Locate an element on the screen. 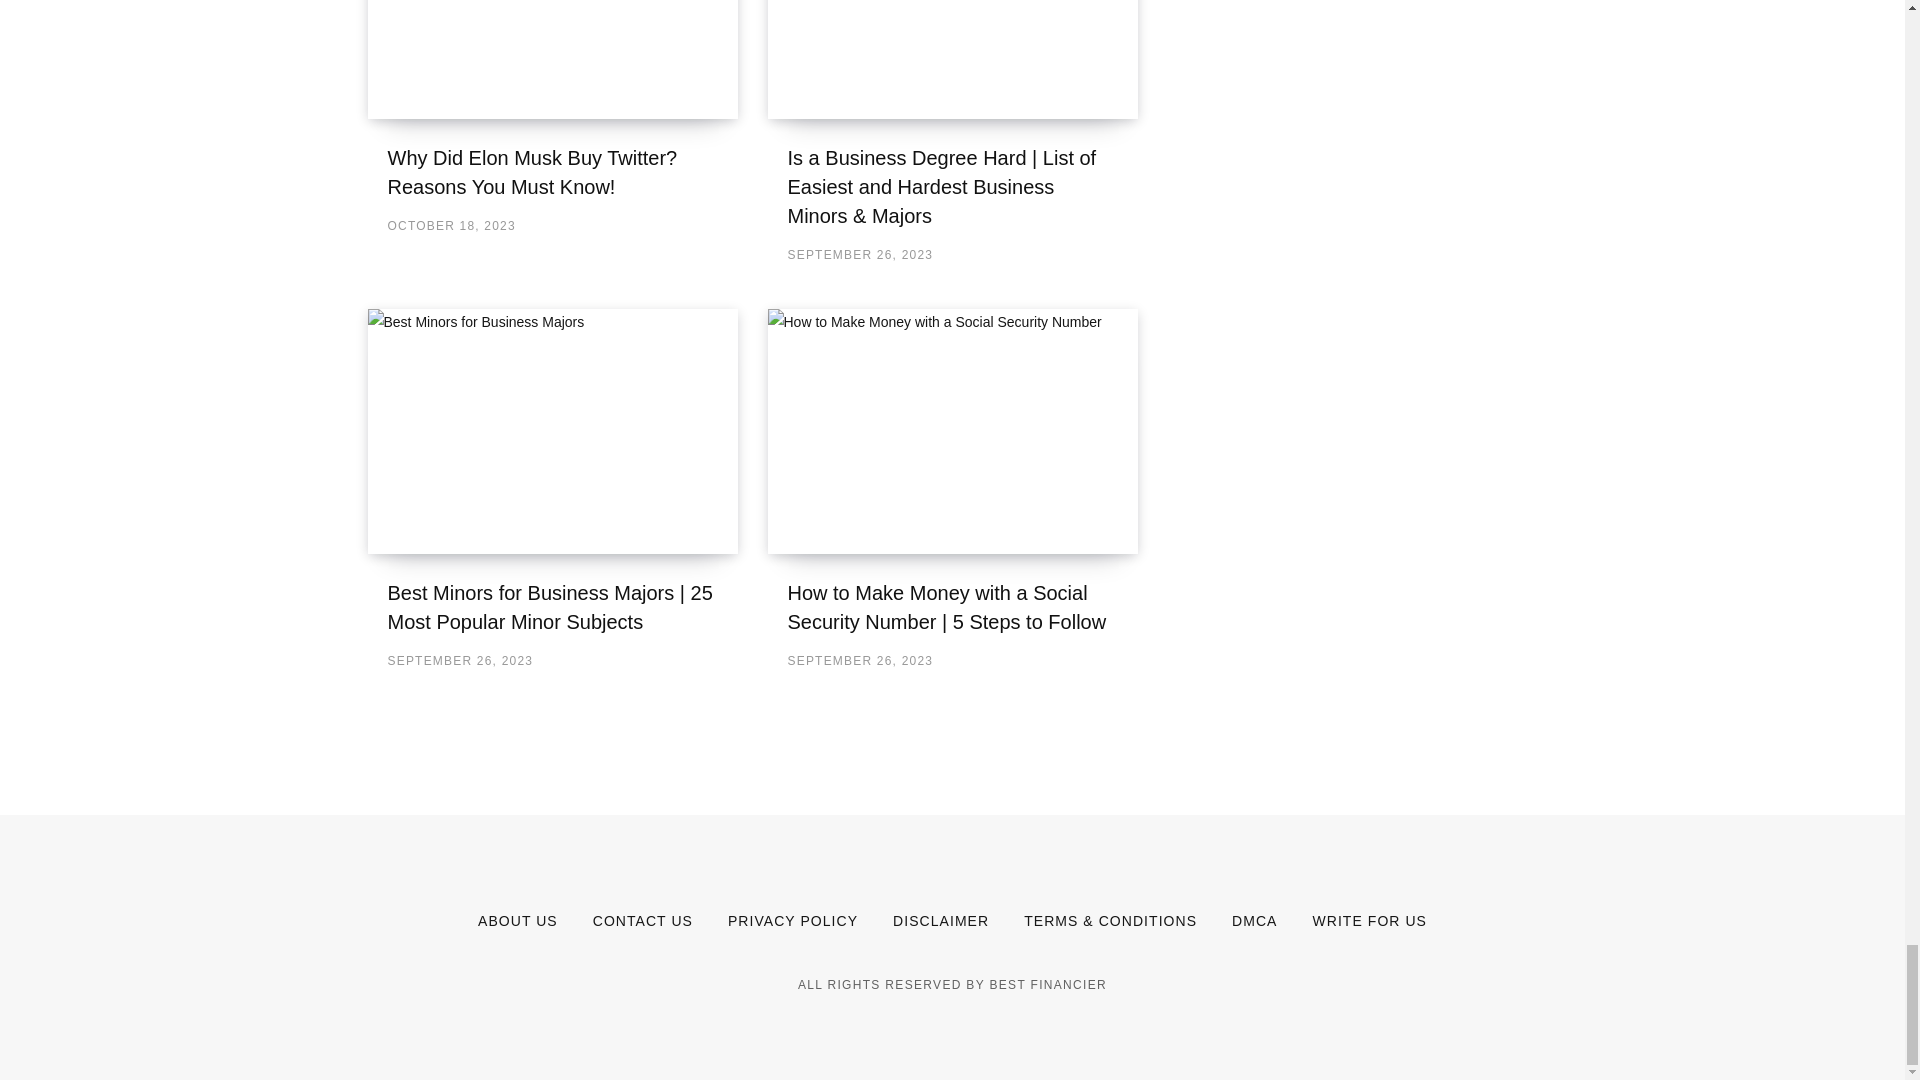 The image size is (1920, 1080). ABOUT US is located at coordinates (518, 920).